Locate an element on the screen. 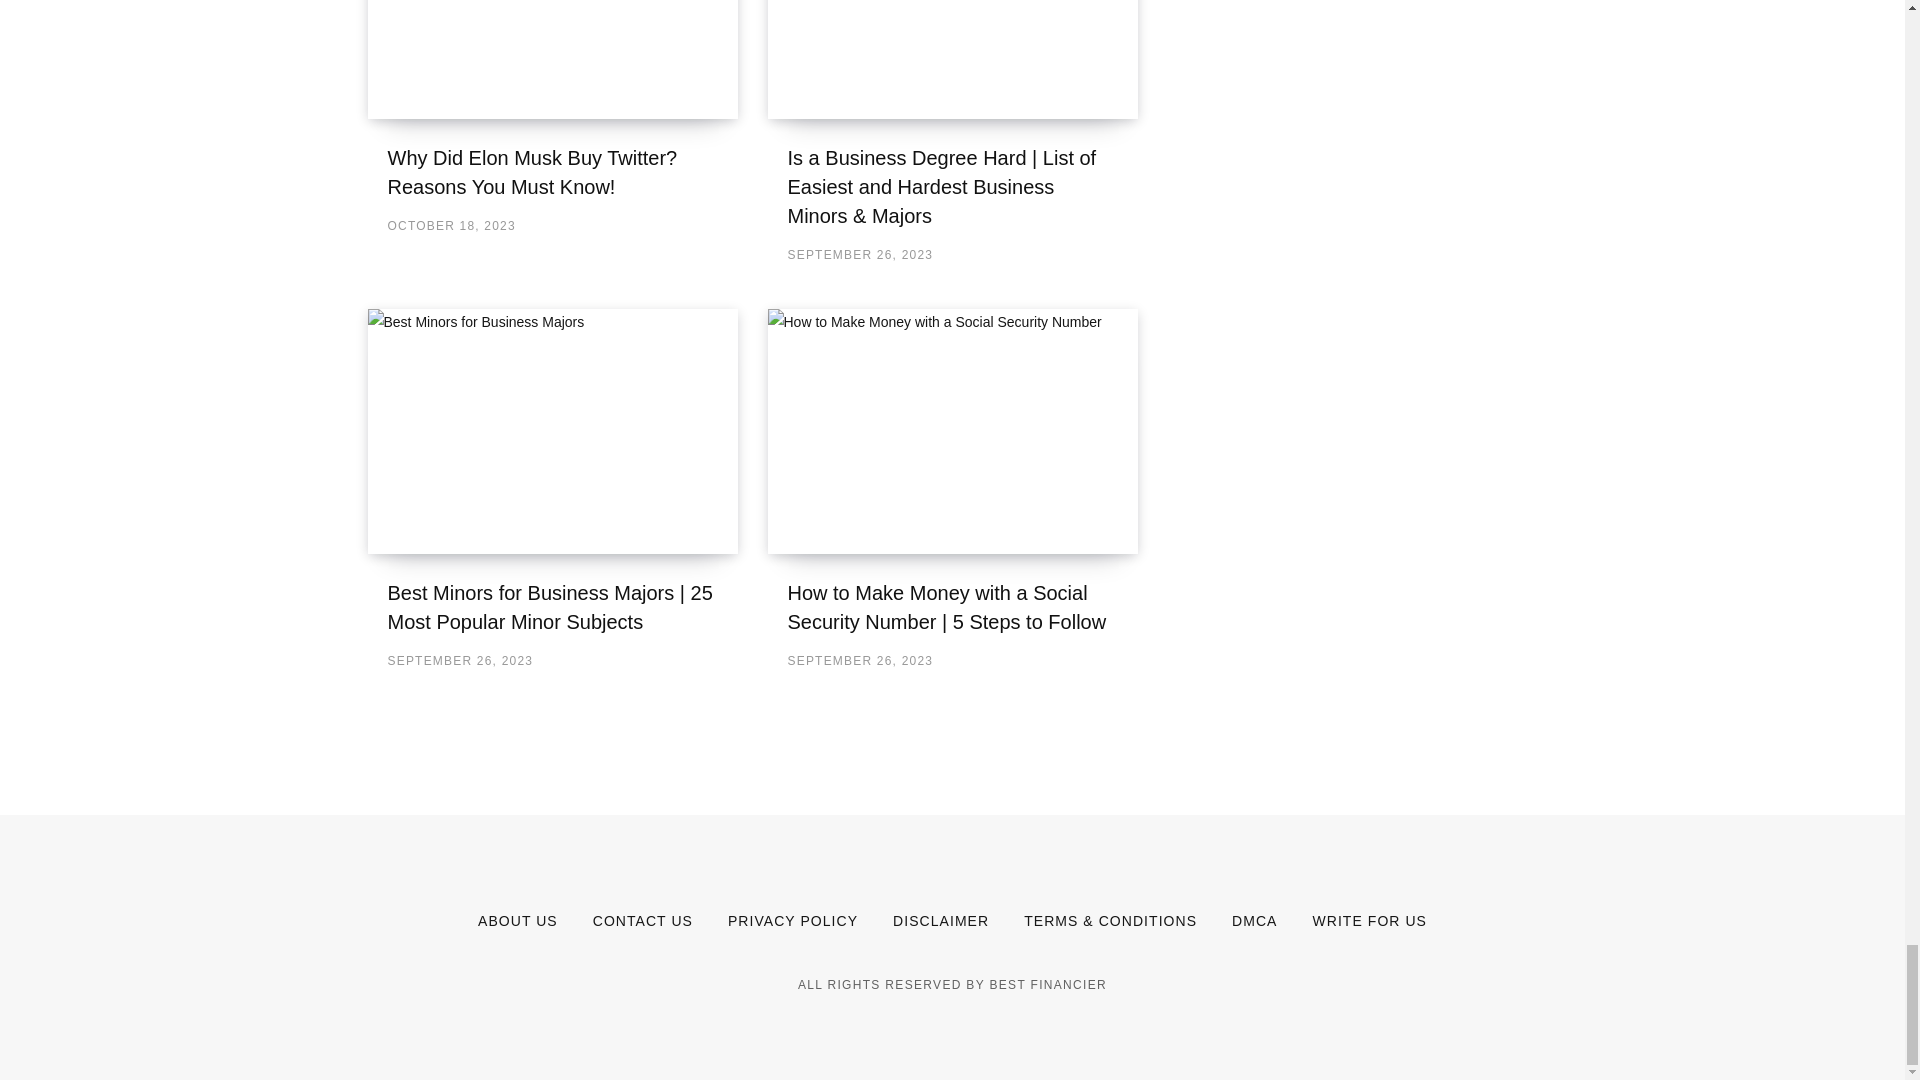 The image size is (1920, 1080). ABOUT US is located at coordinates (518, 920).